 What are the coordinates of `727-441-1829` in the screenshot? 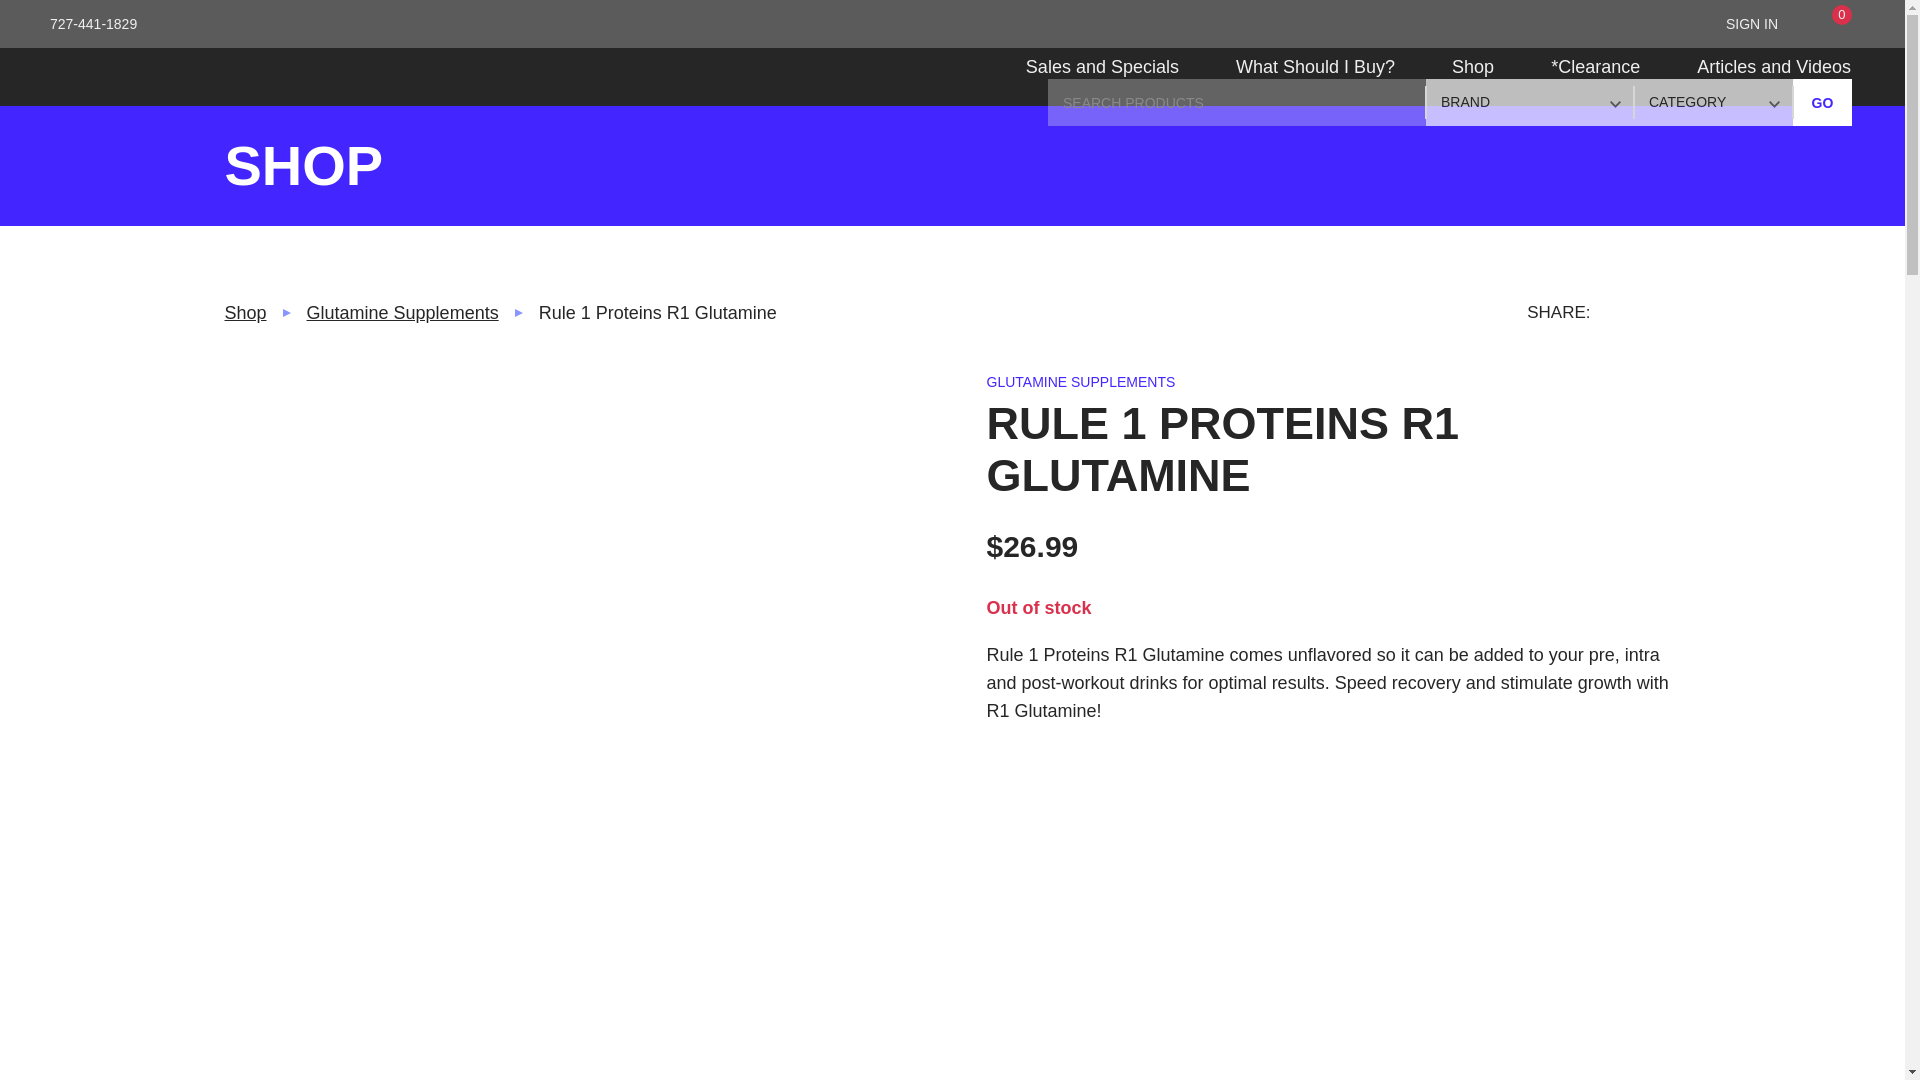 It's located at (94, 24).